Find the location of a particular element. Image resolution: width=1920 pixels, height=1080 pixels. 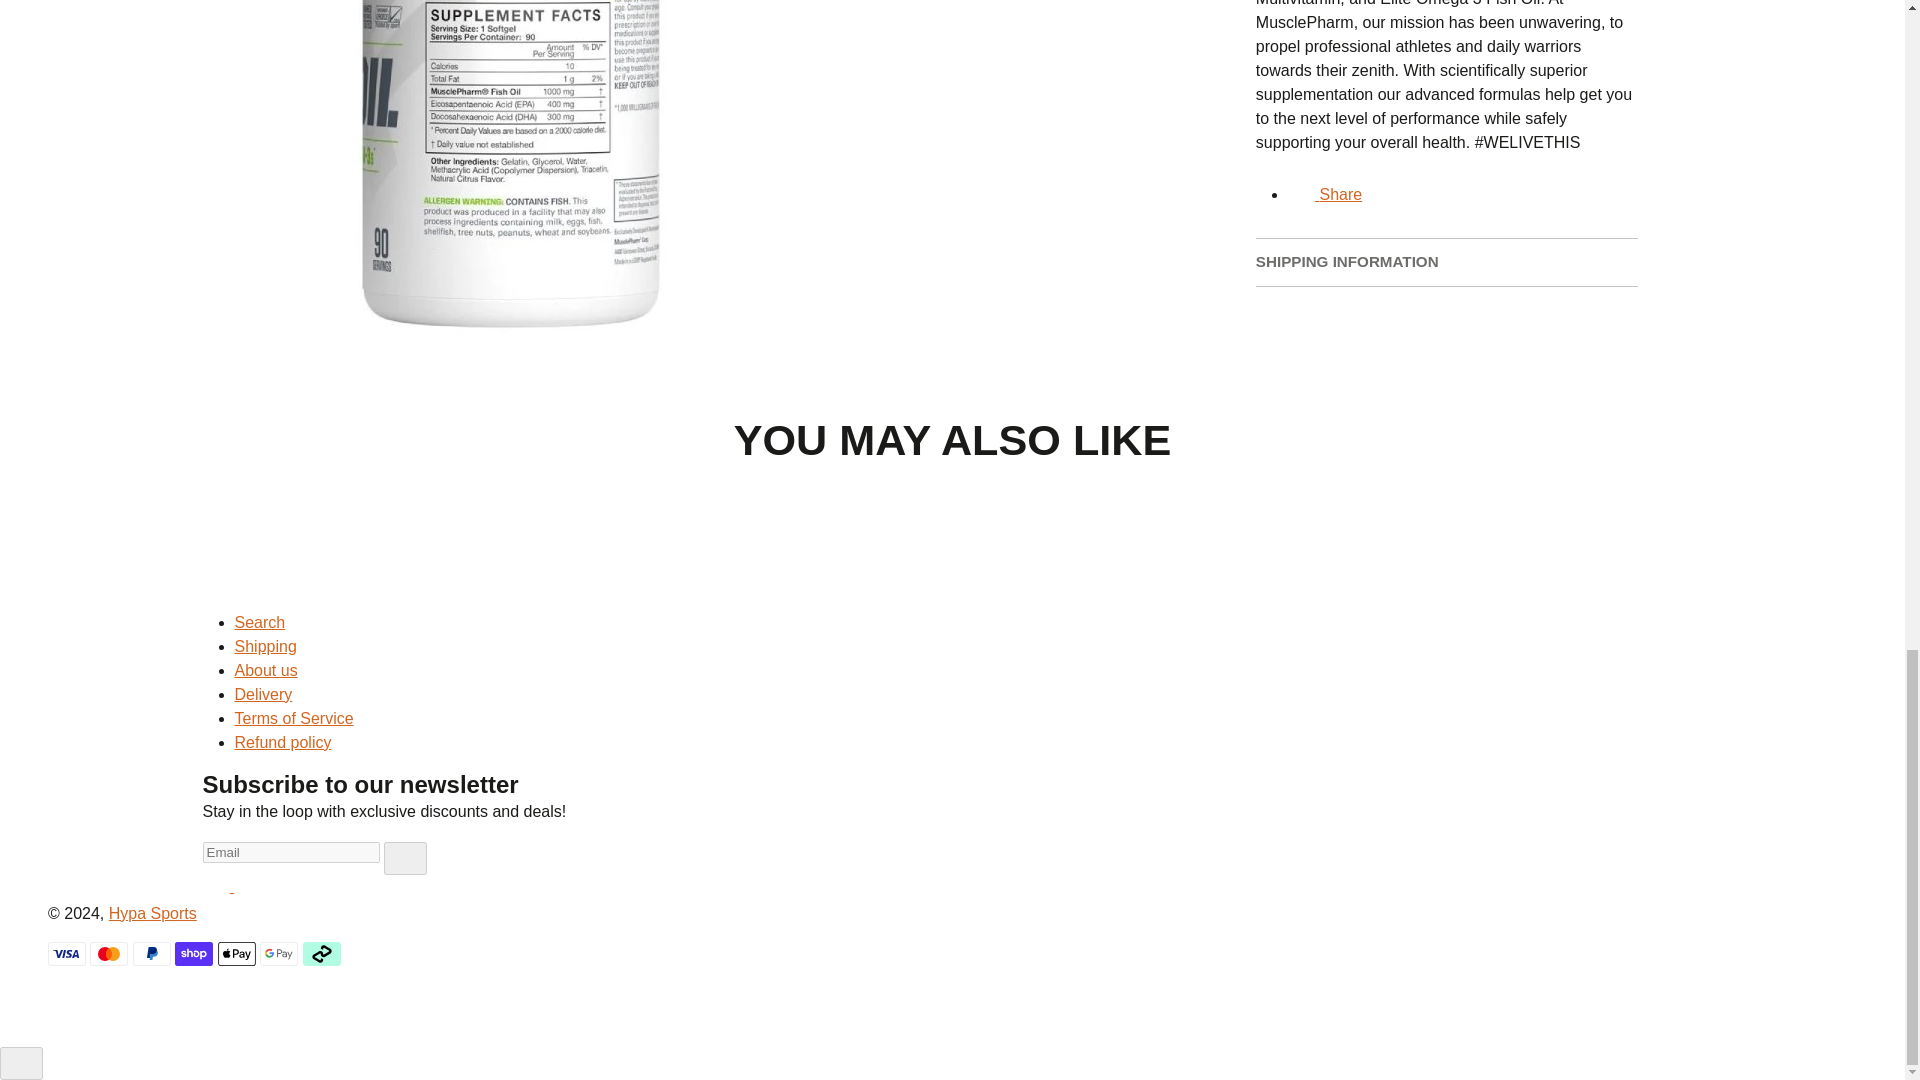

Visa is located at coordinates (67, 953).